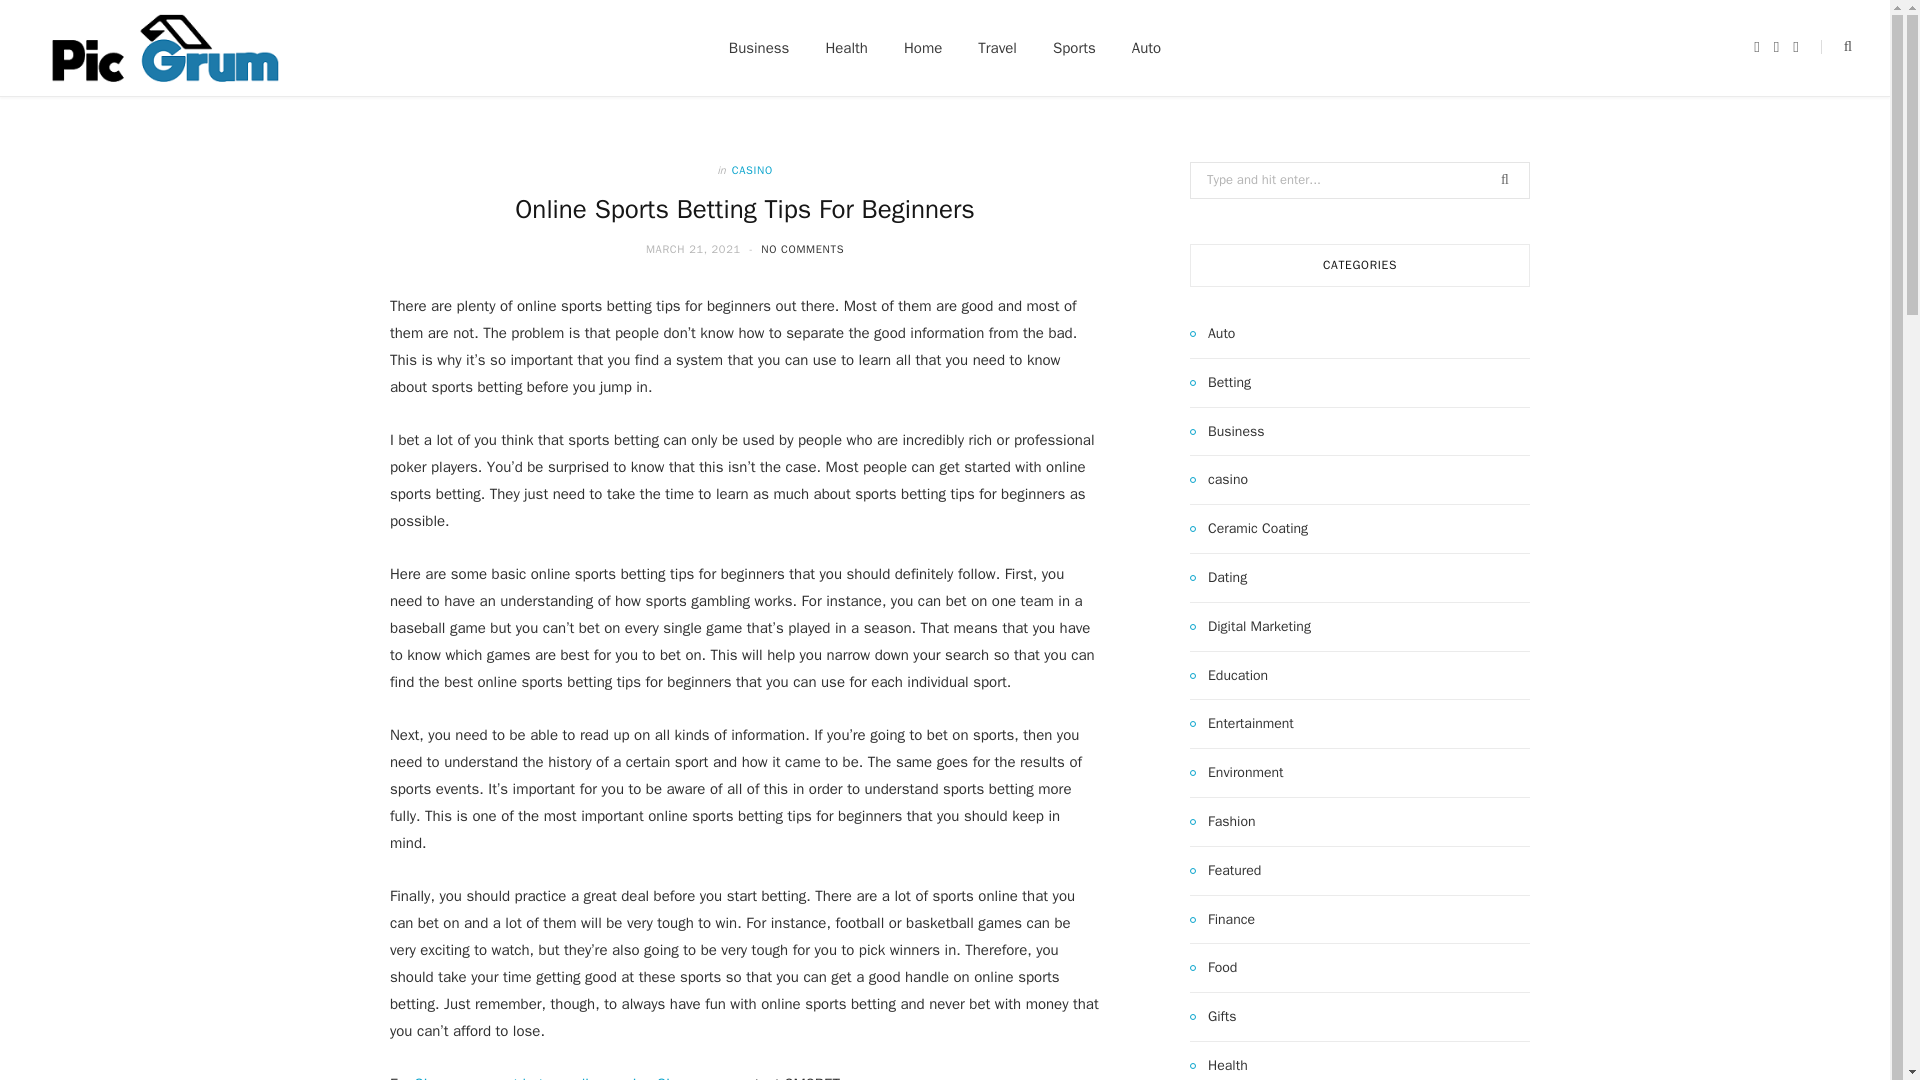  What do you see at coordinates (644, 1077) in the screenshot?
I see `online casino Singapore` at bounding box center [644, 1077].